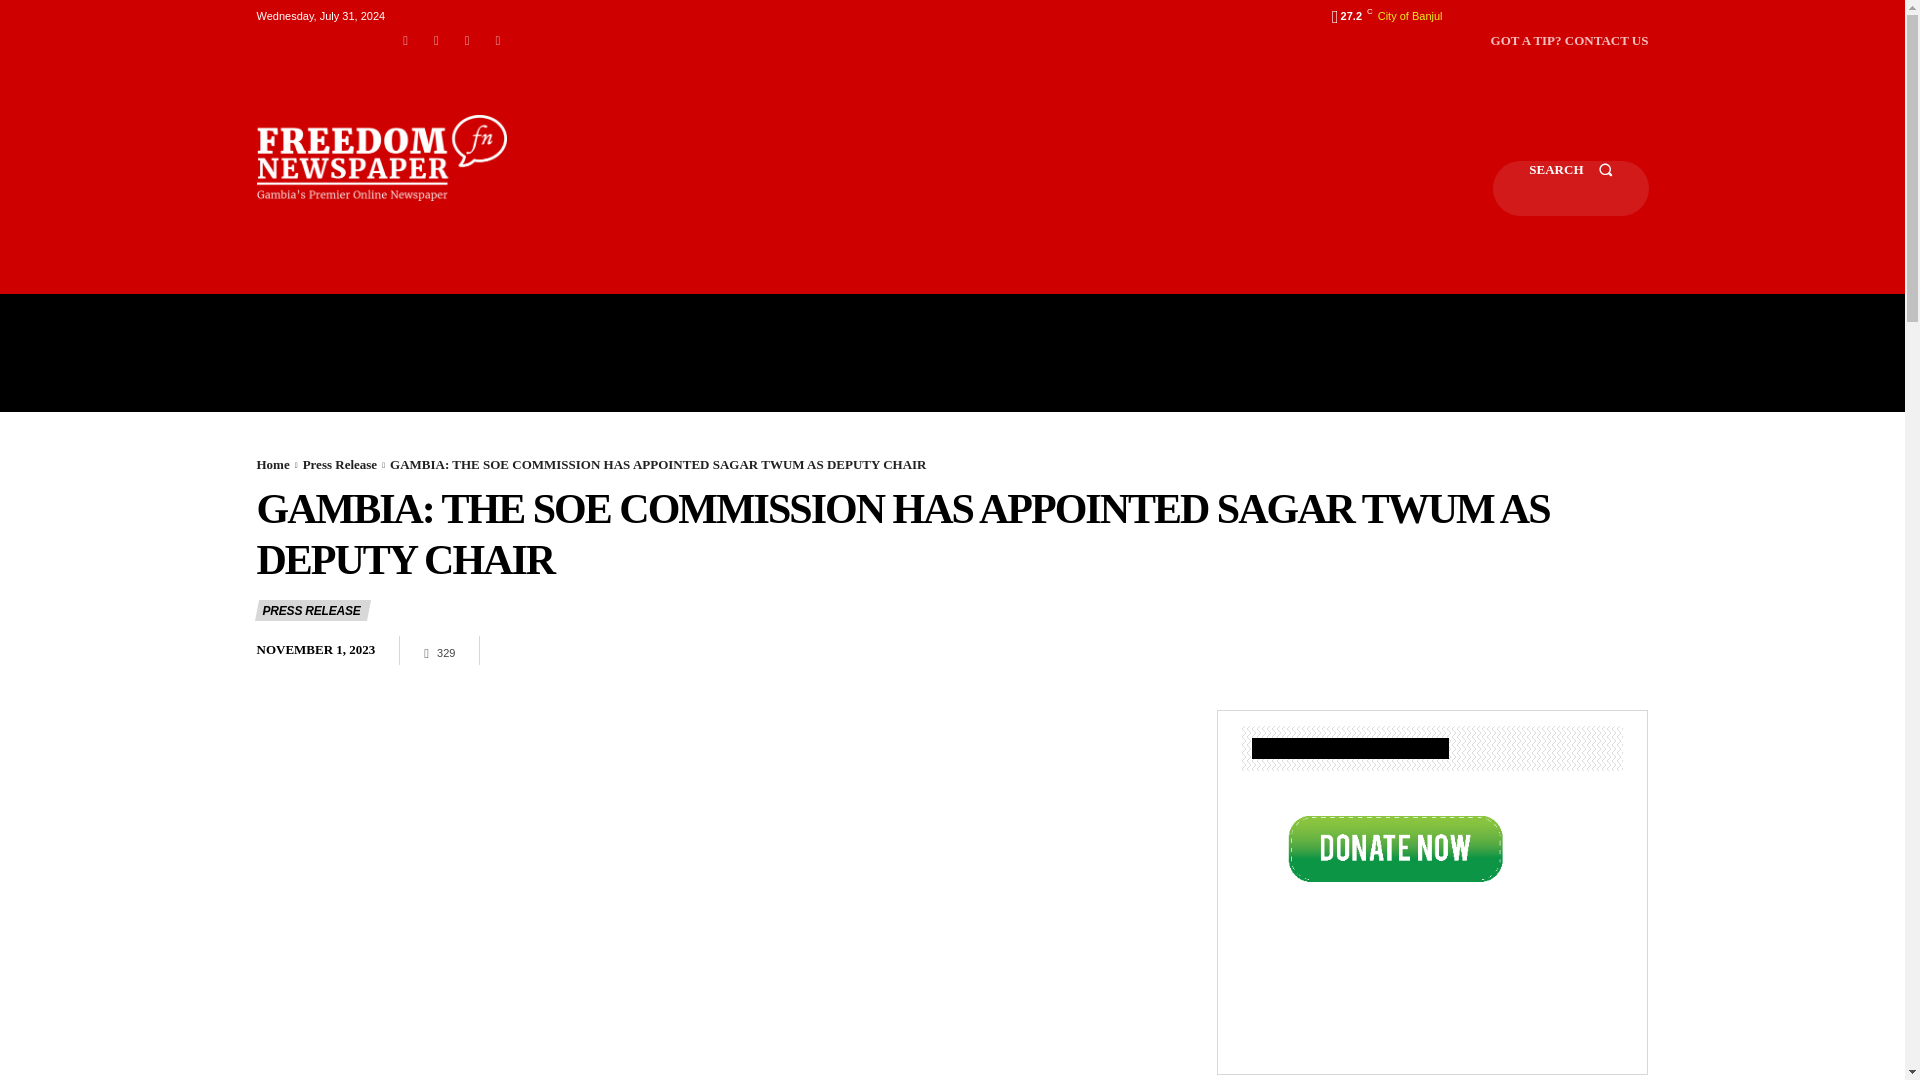 This screenshot has height=1080, width=1920. I want to click on Twitter, so click(498, 40).